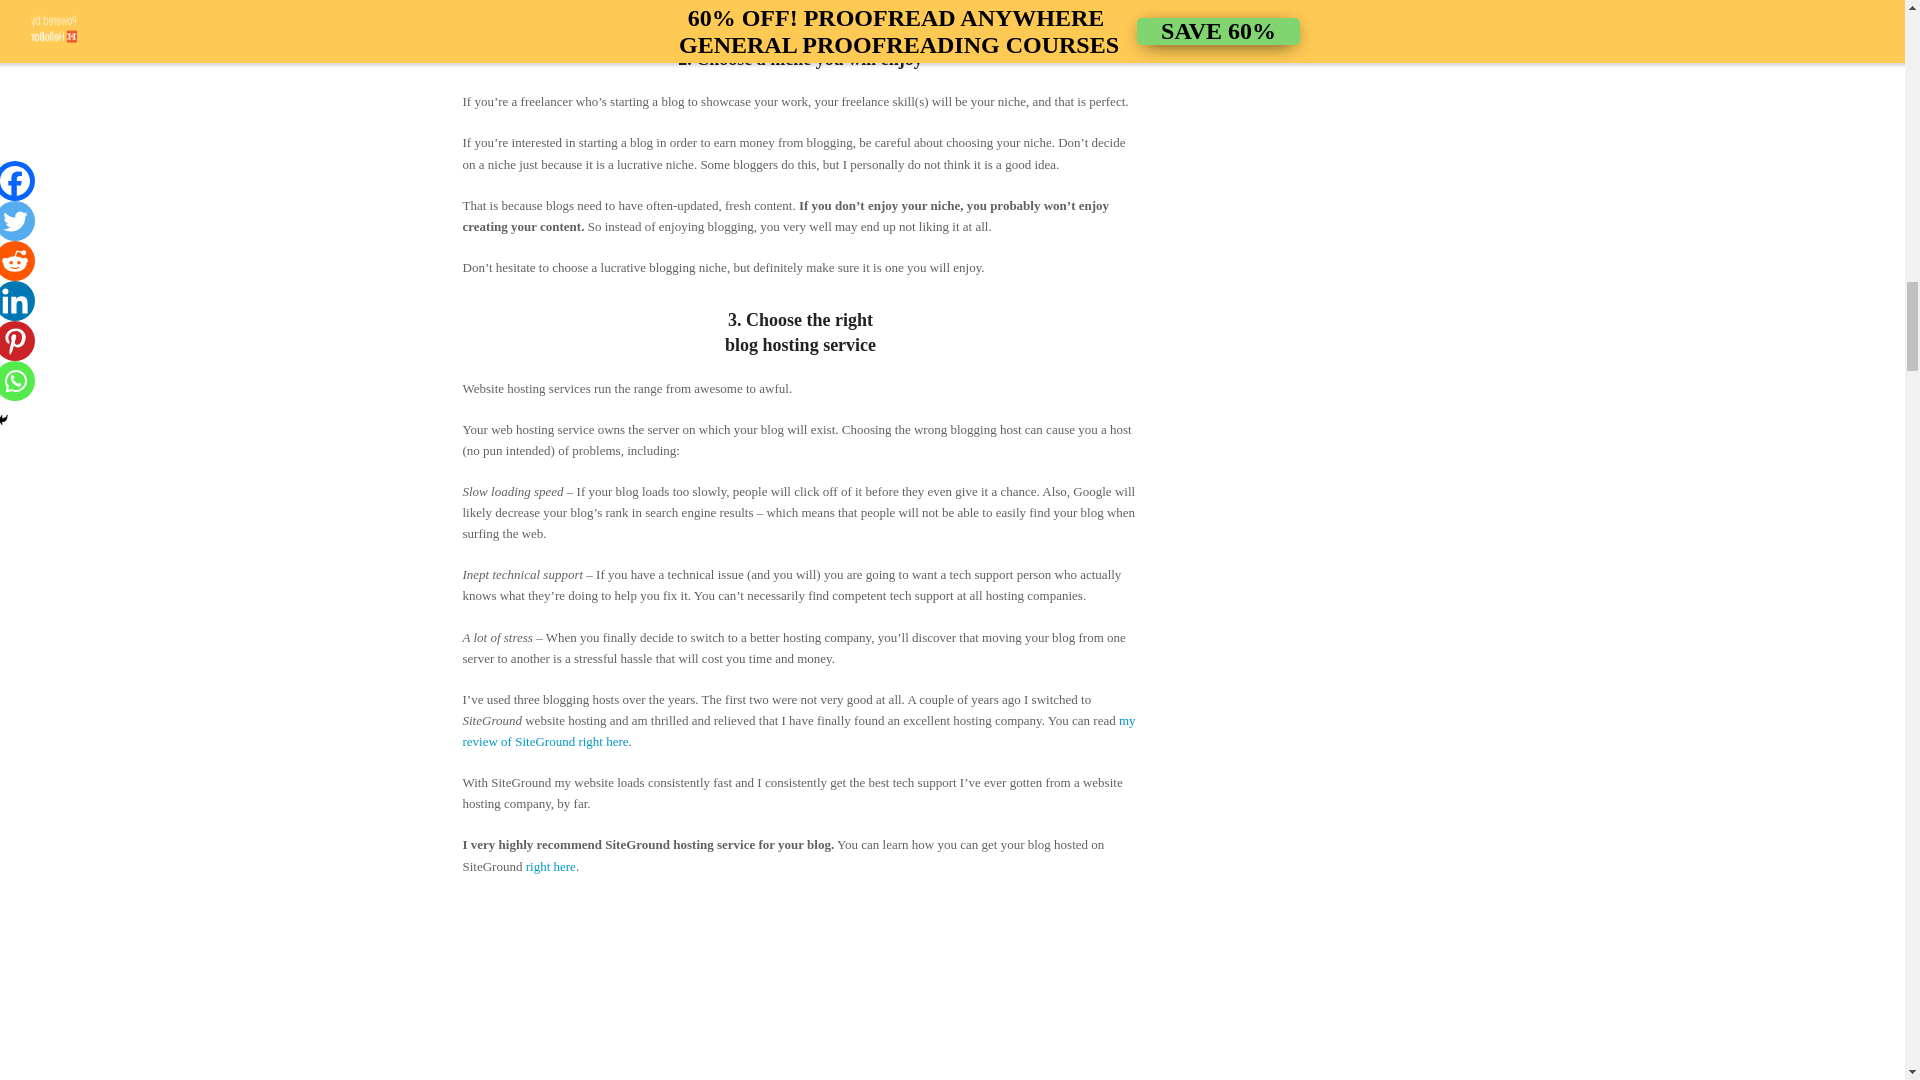  What do you see at coordinates (800, 988) in the screenshot?
I see `SiteGround blogging host` at bounding box center [800, 988].